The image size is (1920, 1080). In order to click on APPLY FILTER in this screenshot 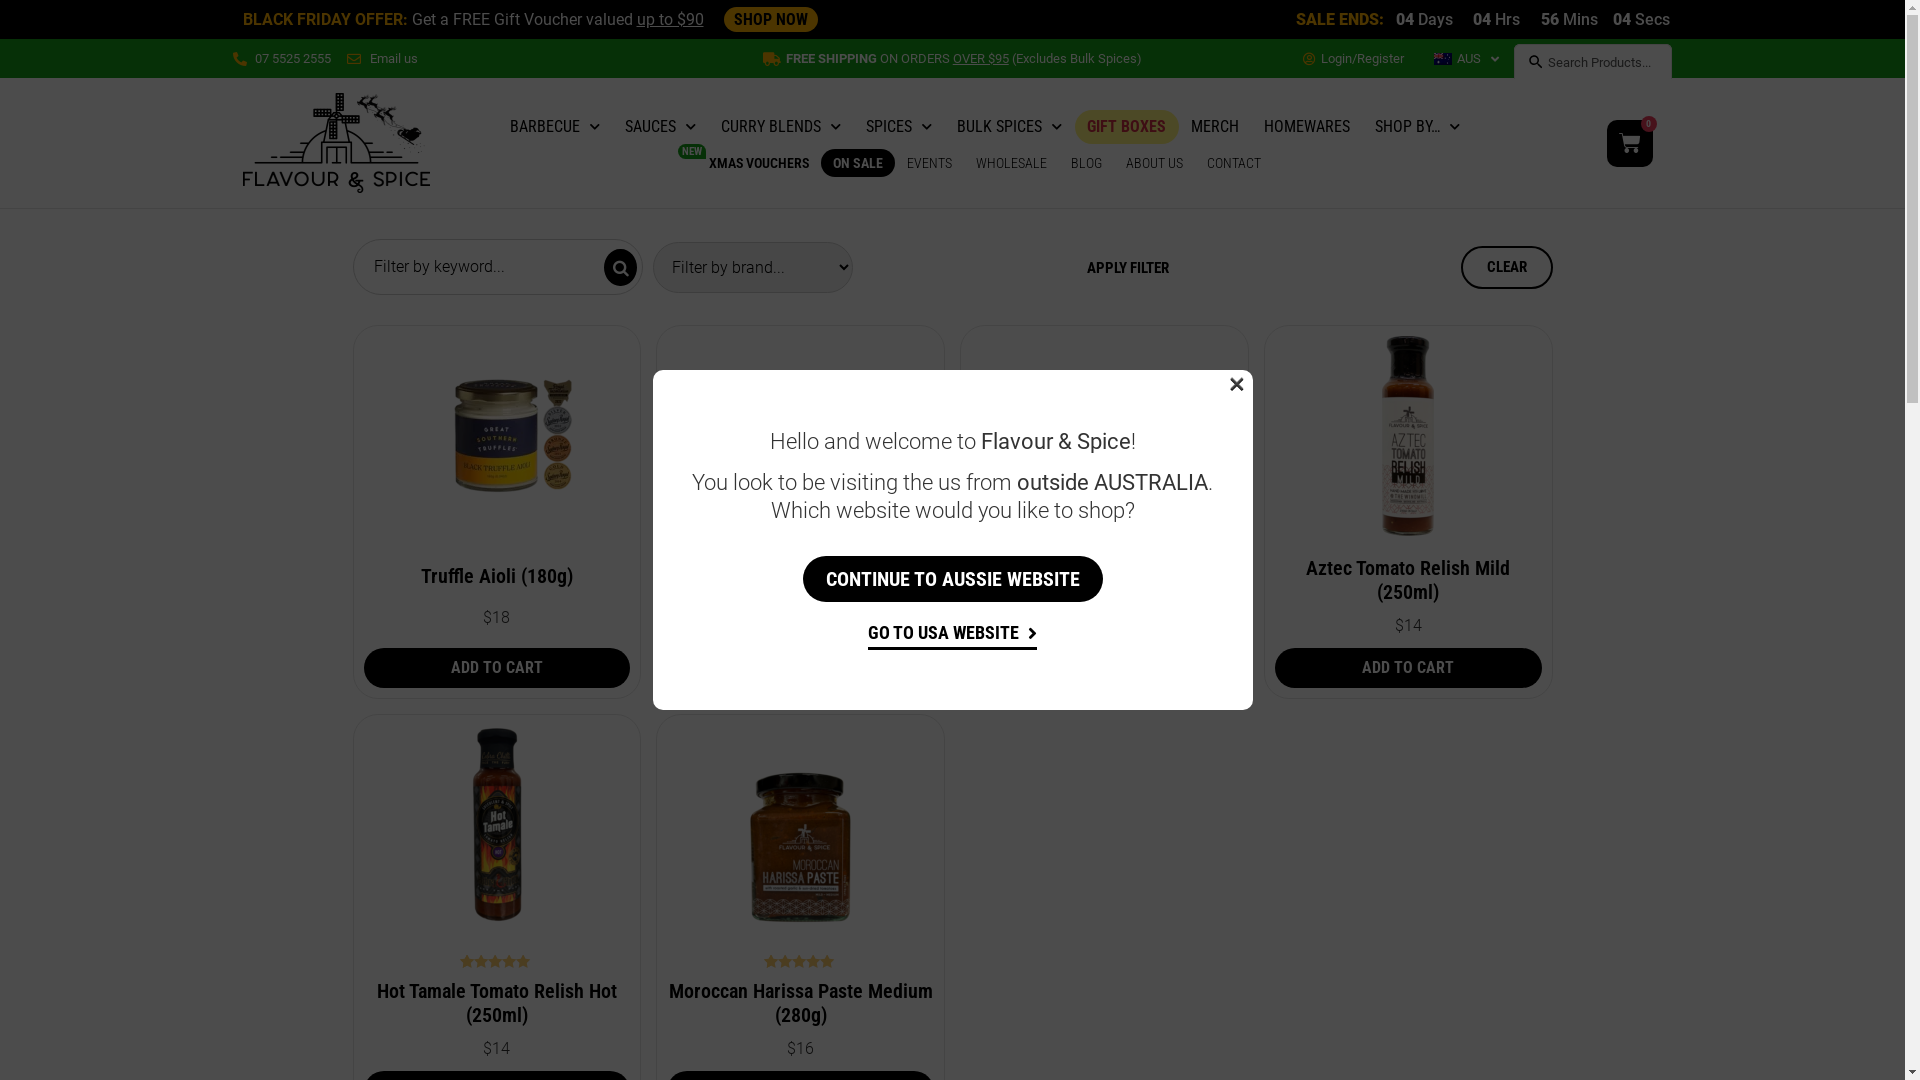, I will do `click(1127, 268)`.